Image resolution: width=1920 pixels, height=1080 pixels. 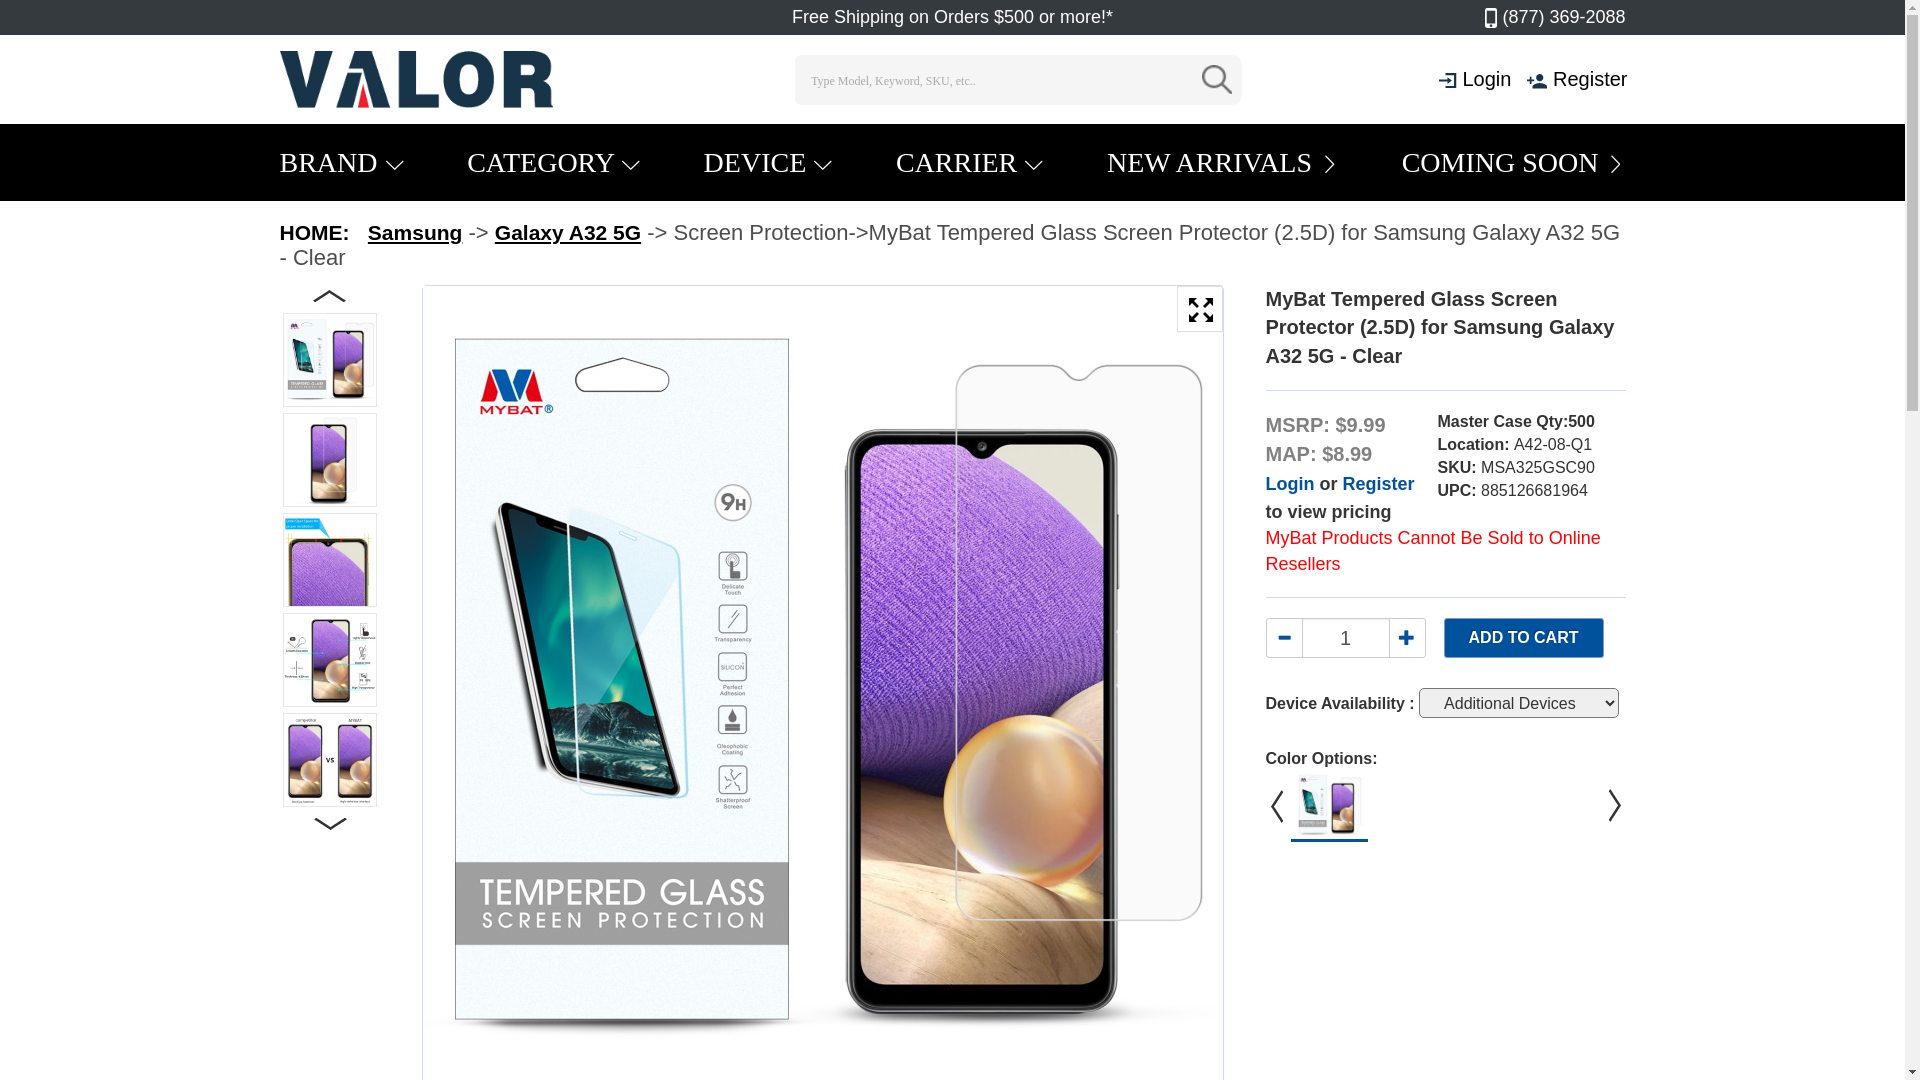 What do you see at coordinates (1514, 162) in the screenshot?
I see `COMING SOON ` at bounding box center [1514, 162].